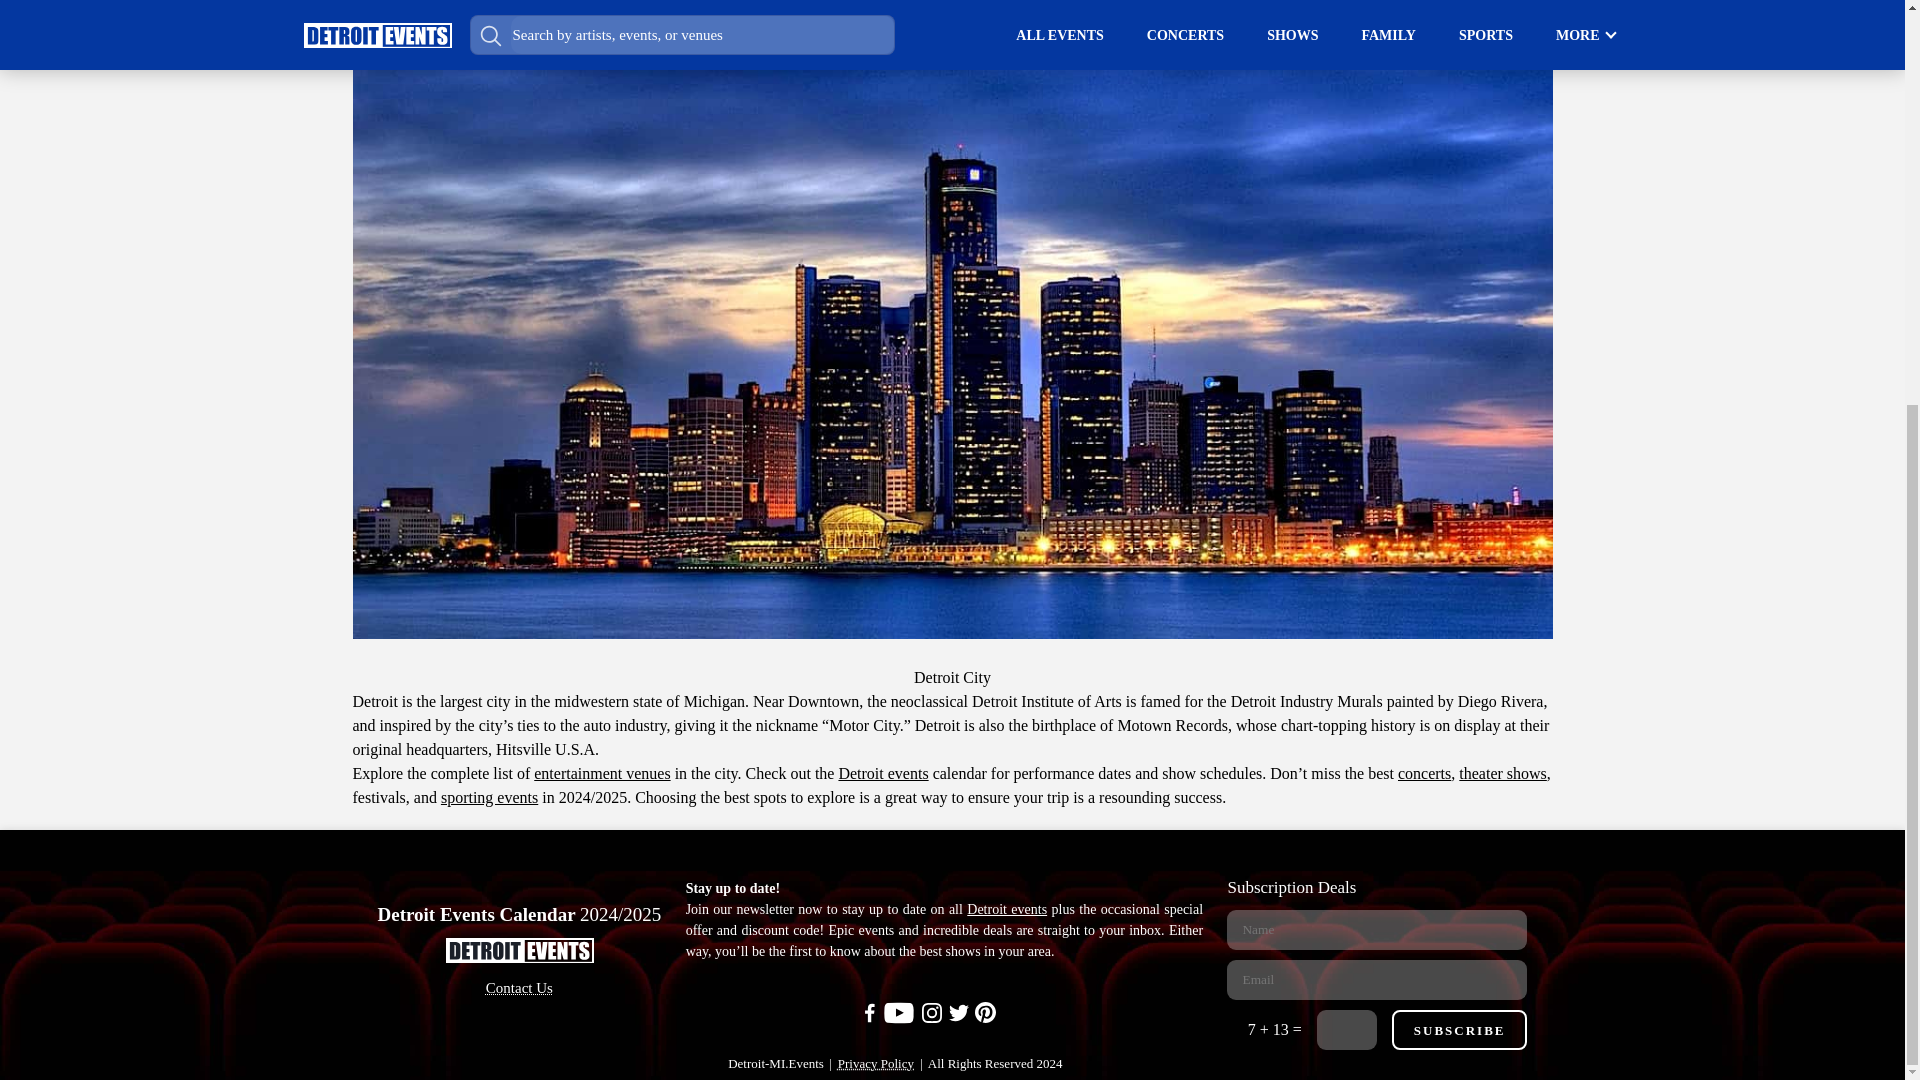 The height and width of the screenshot is (1080, 1920). I want to click on Detroit events, so click(882, 772).